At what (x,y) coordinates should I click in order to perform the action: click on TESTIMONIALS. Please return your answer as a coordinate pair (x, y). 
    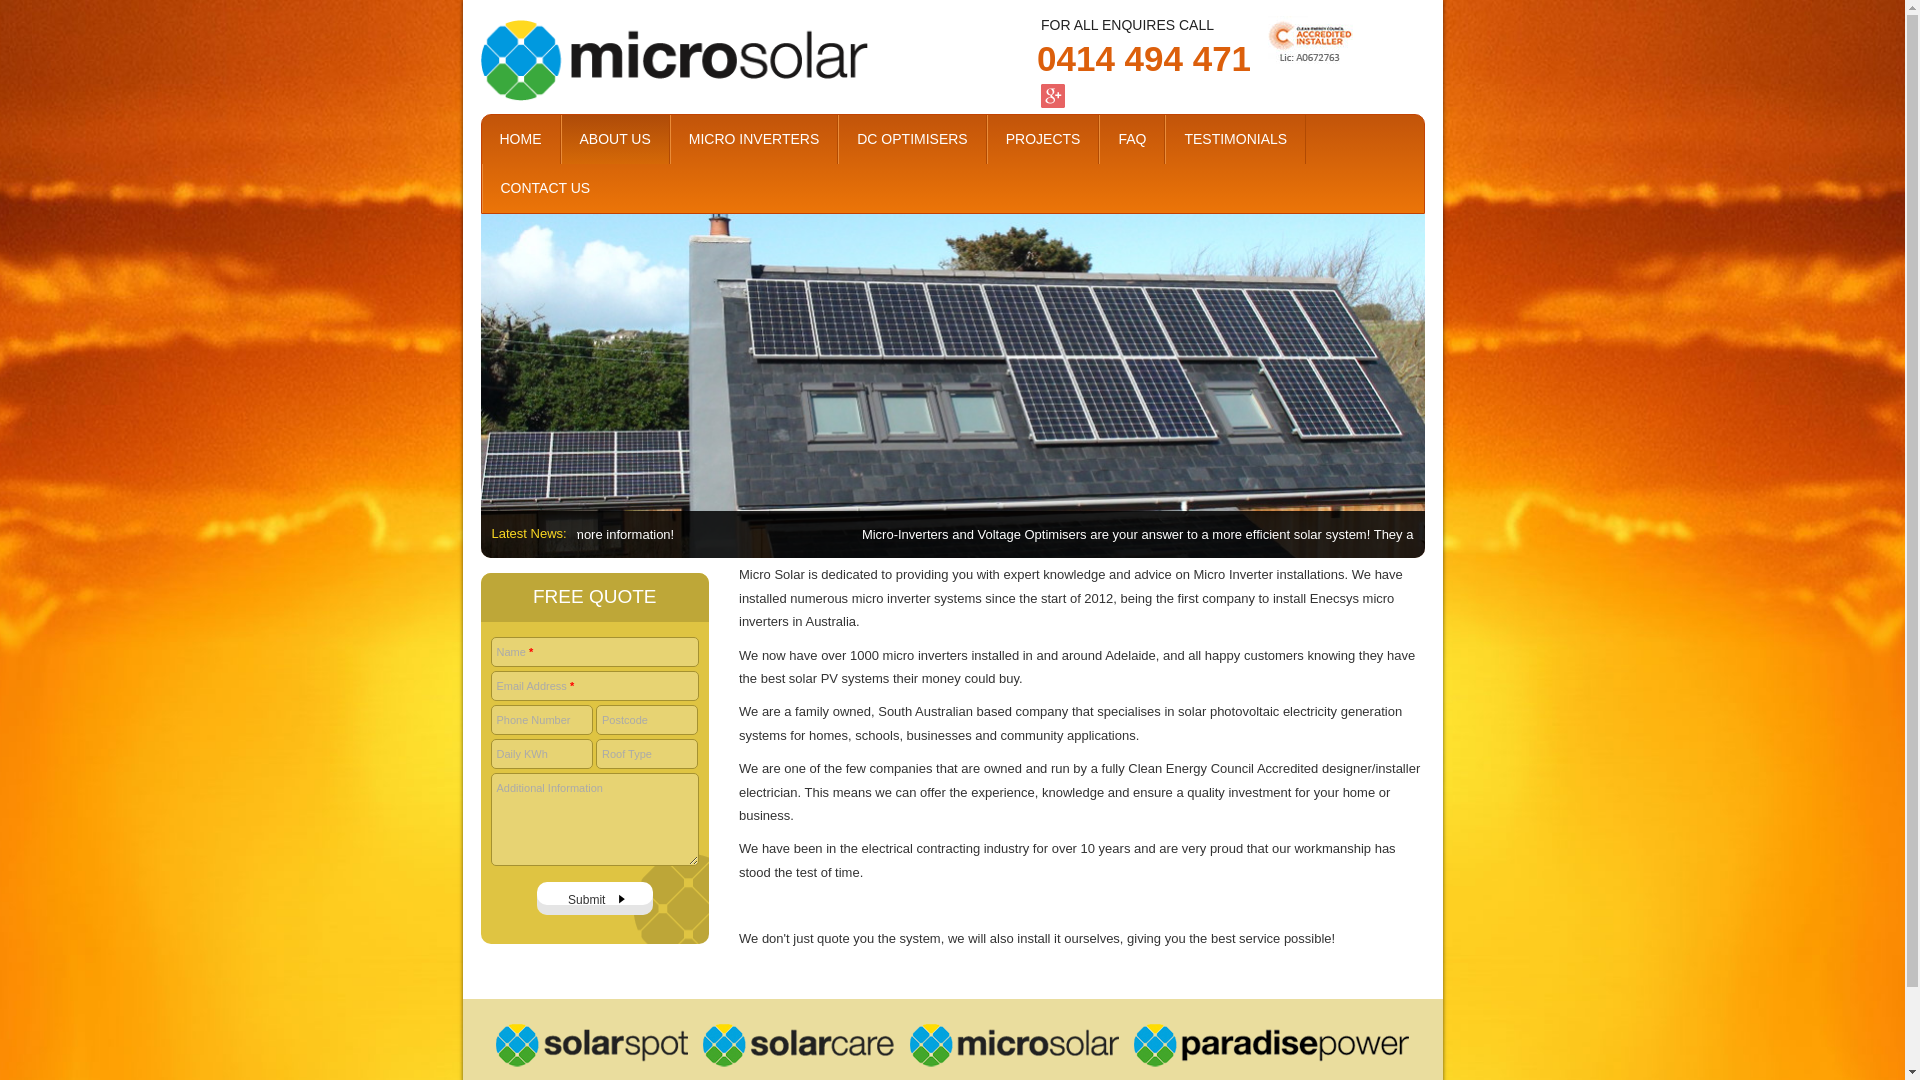
    Looking at the image, I should click on (1236, 140).